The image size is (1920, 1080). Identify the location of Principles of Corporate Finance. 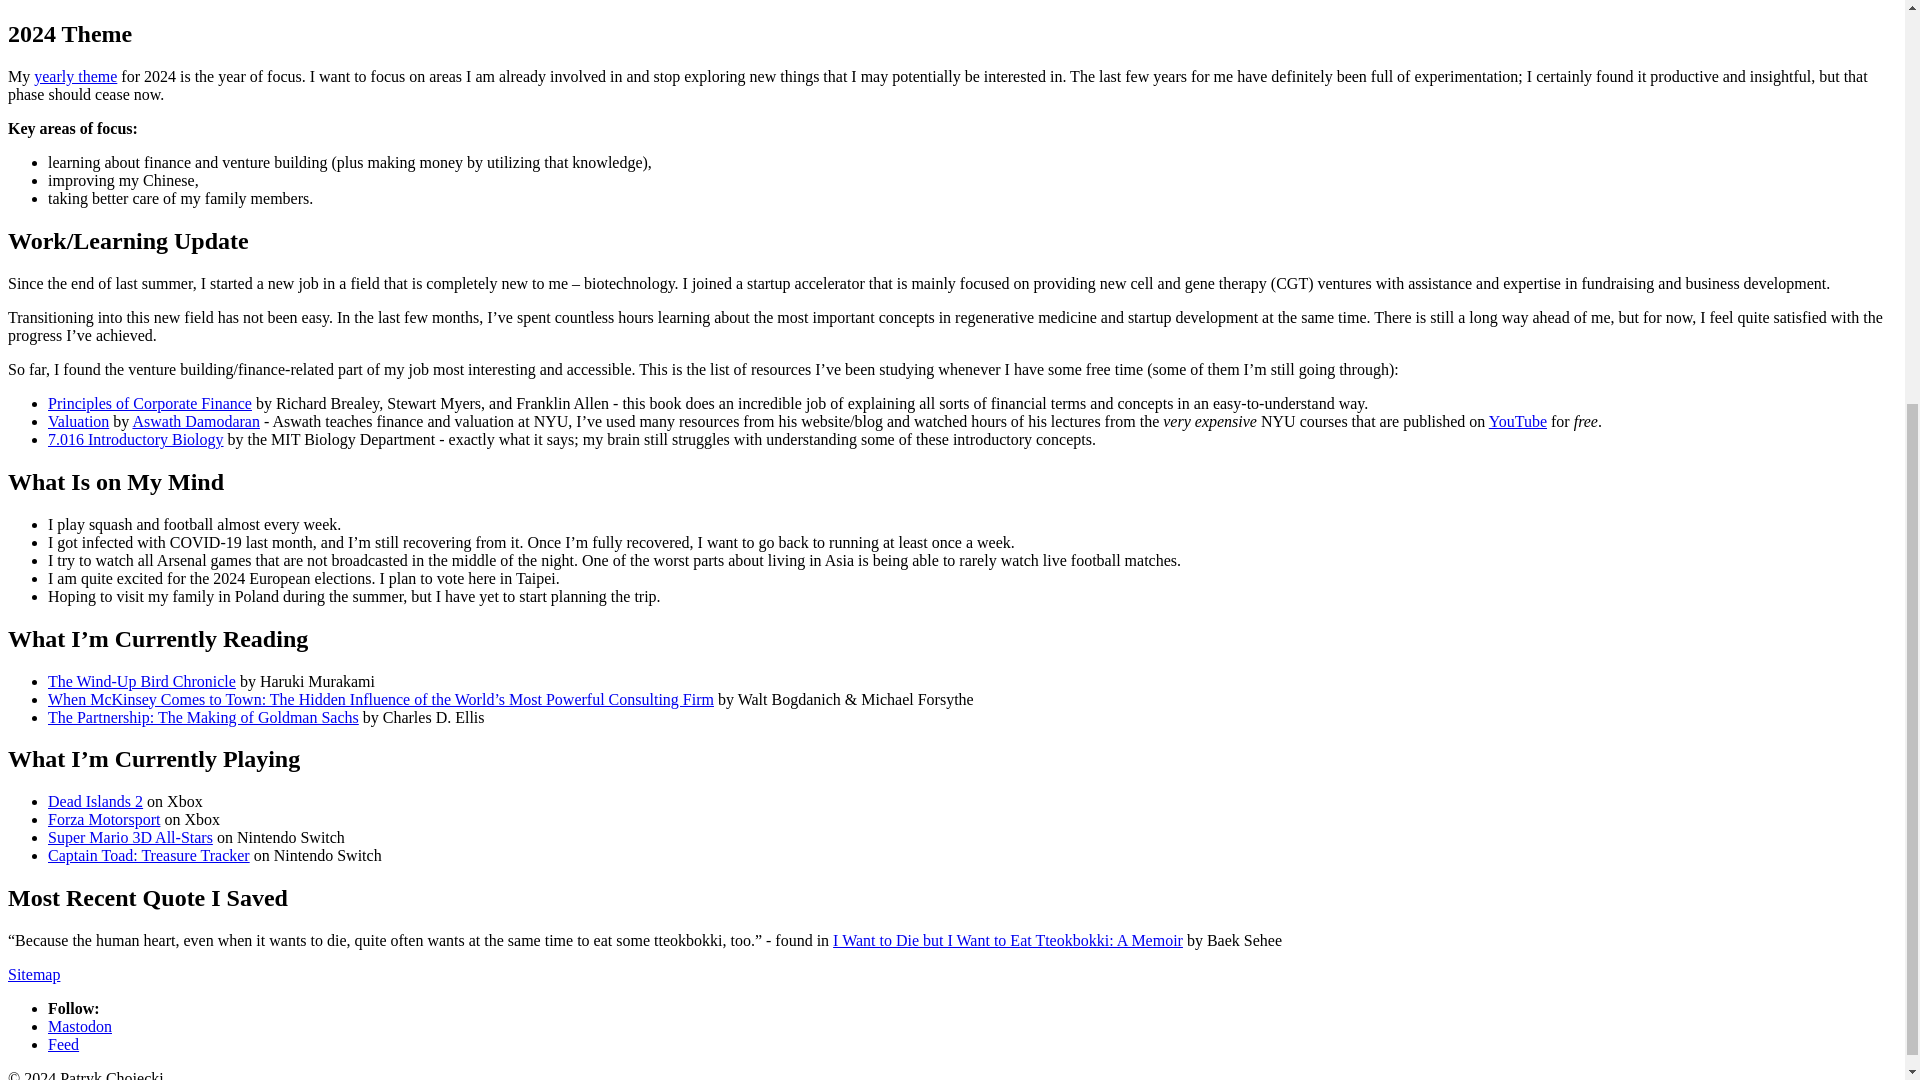
(150, 403).